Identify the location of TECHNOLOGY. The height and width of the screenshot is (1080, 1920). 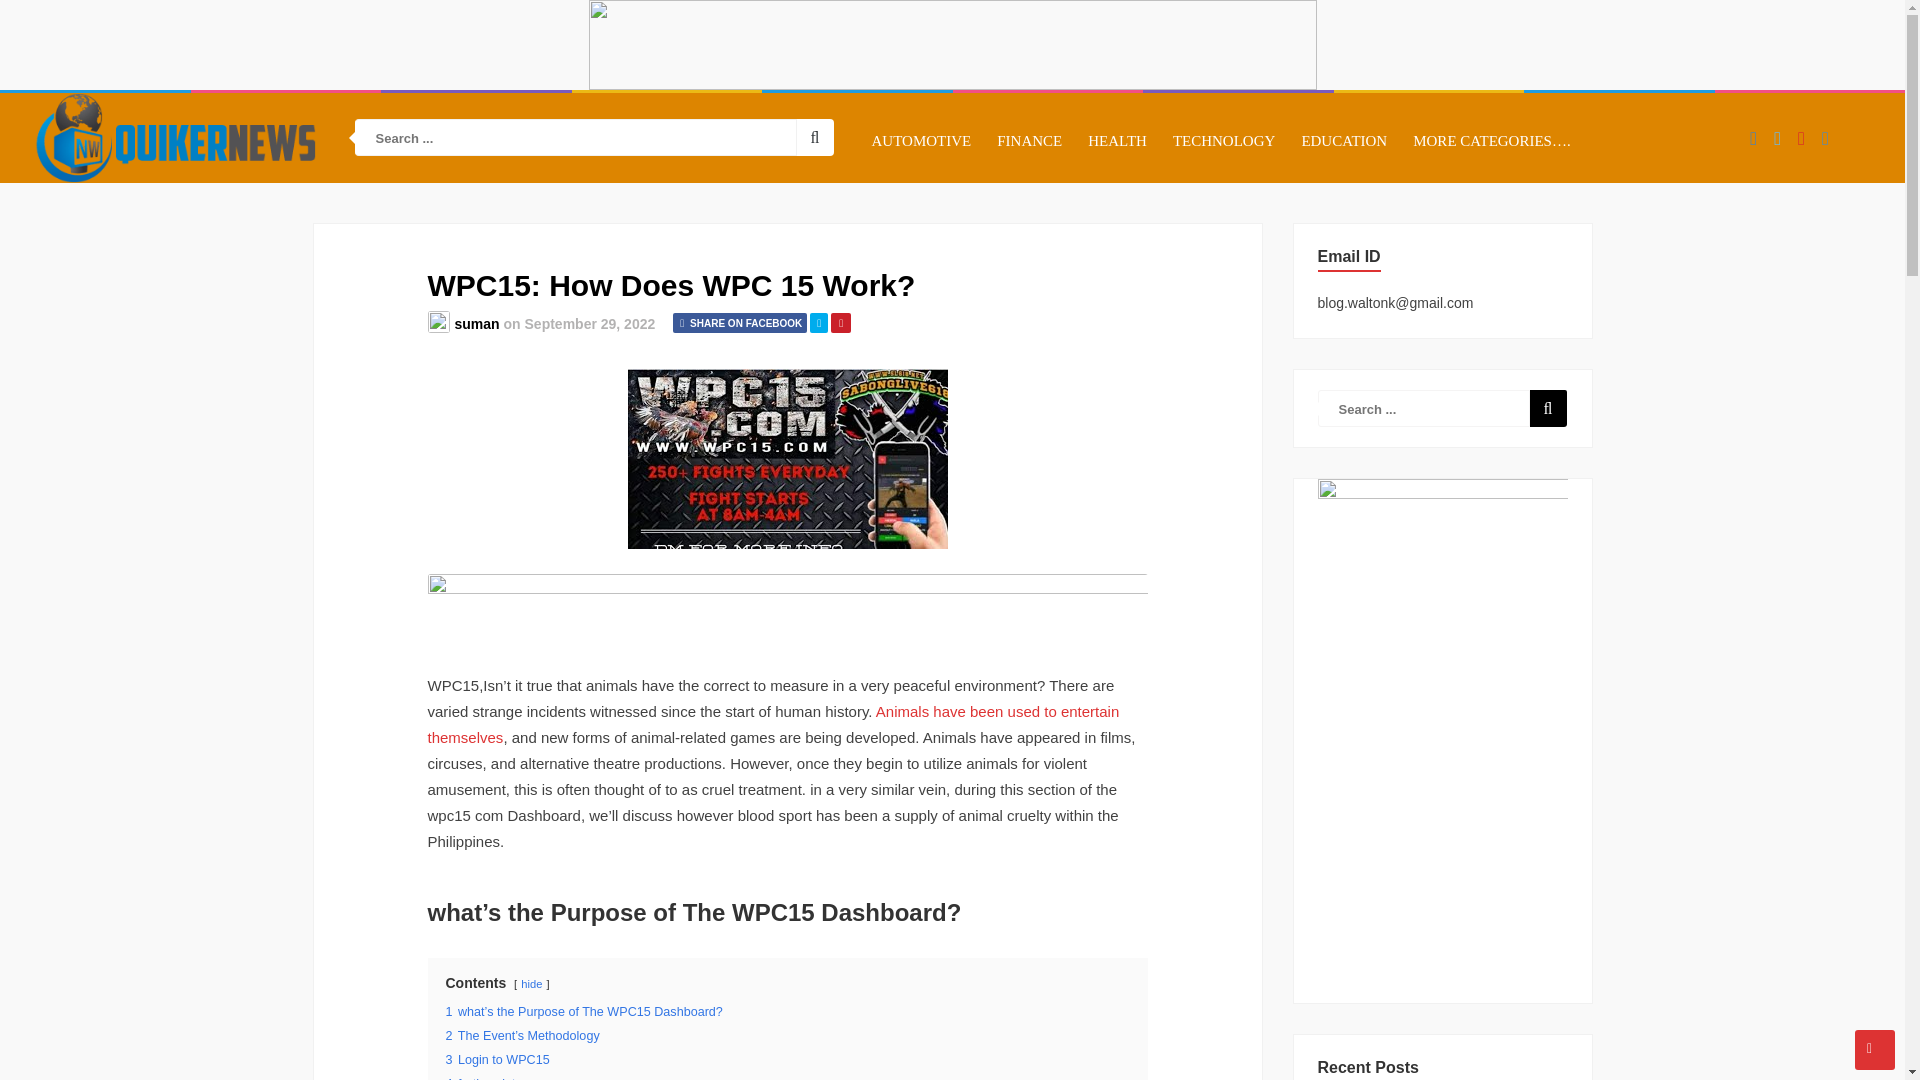
(1224, 140).